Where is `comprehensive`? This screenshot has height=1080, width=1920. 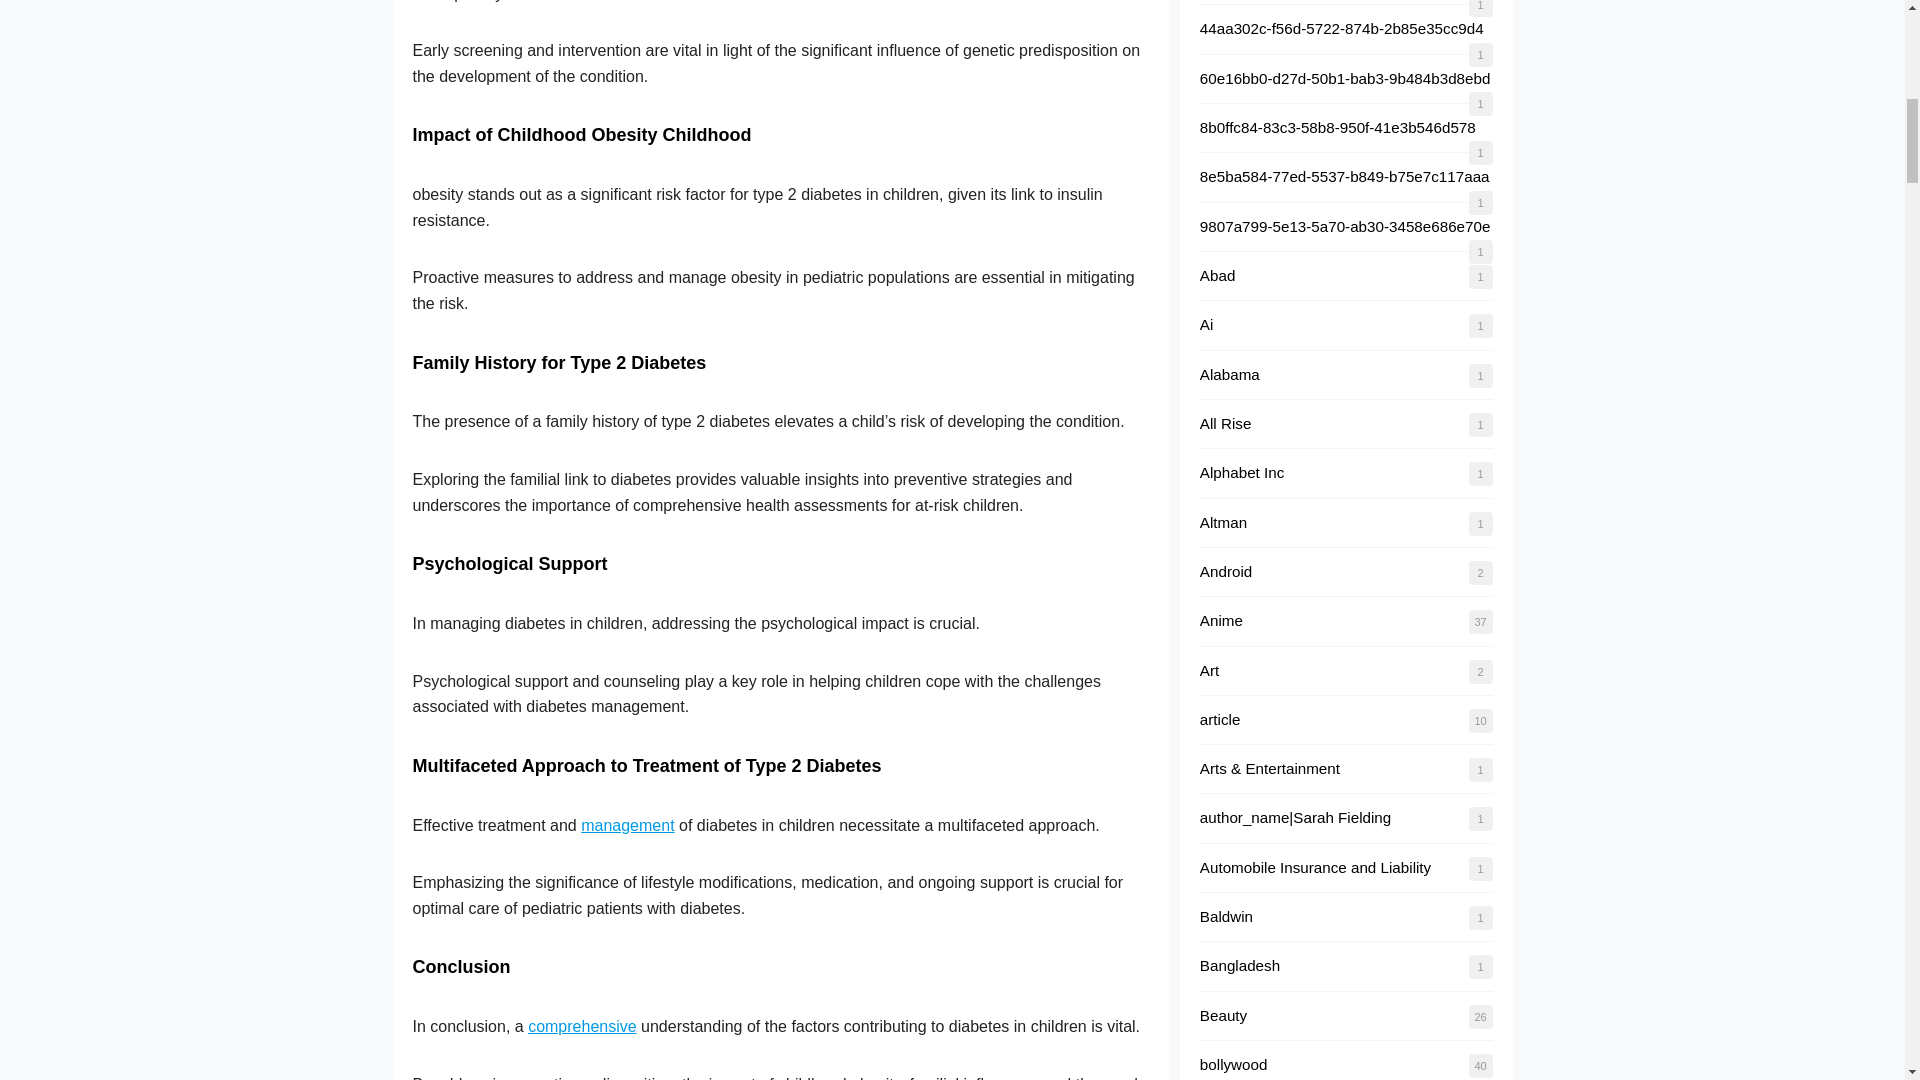
comprehensive is located at coordinates (582, 1026).